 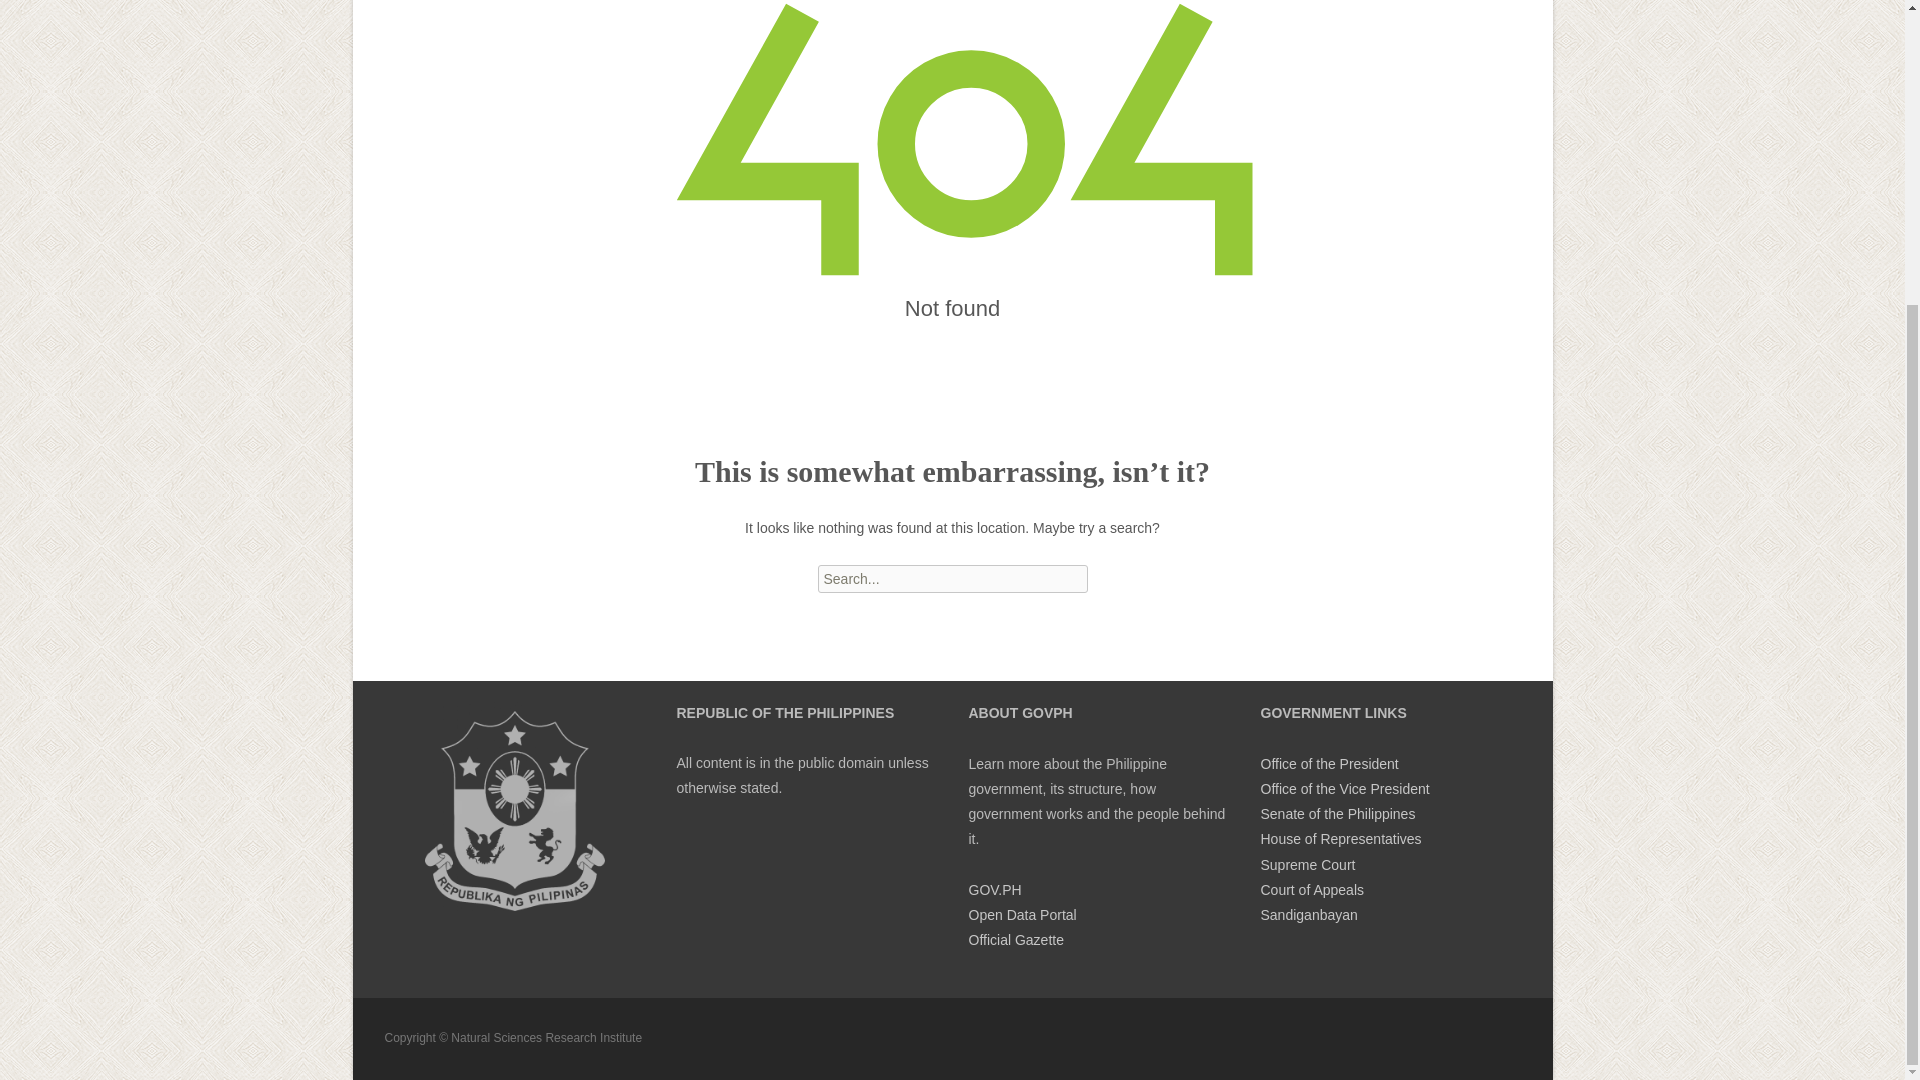 What do you see at coordinates (1337, 813) in the screenshot?
I see `Senate of the Philippines` at bounding box center [1337, 813].